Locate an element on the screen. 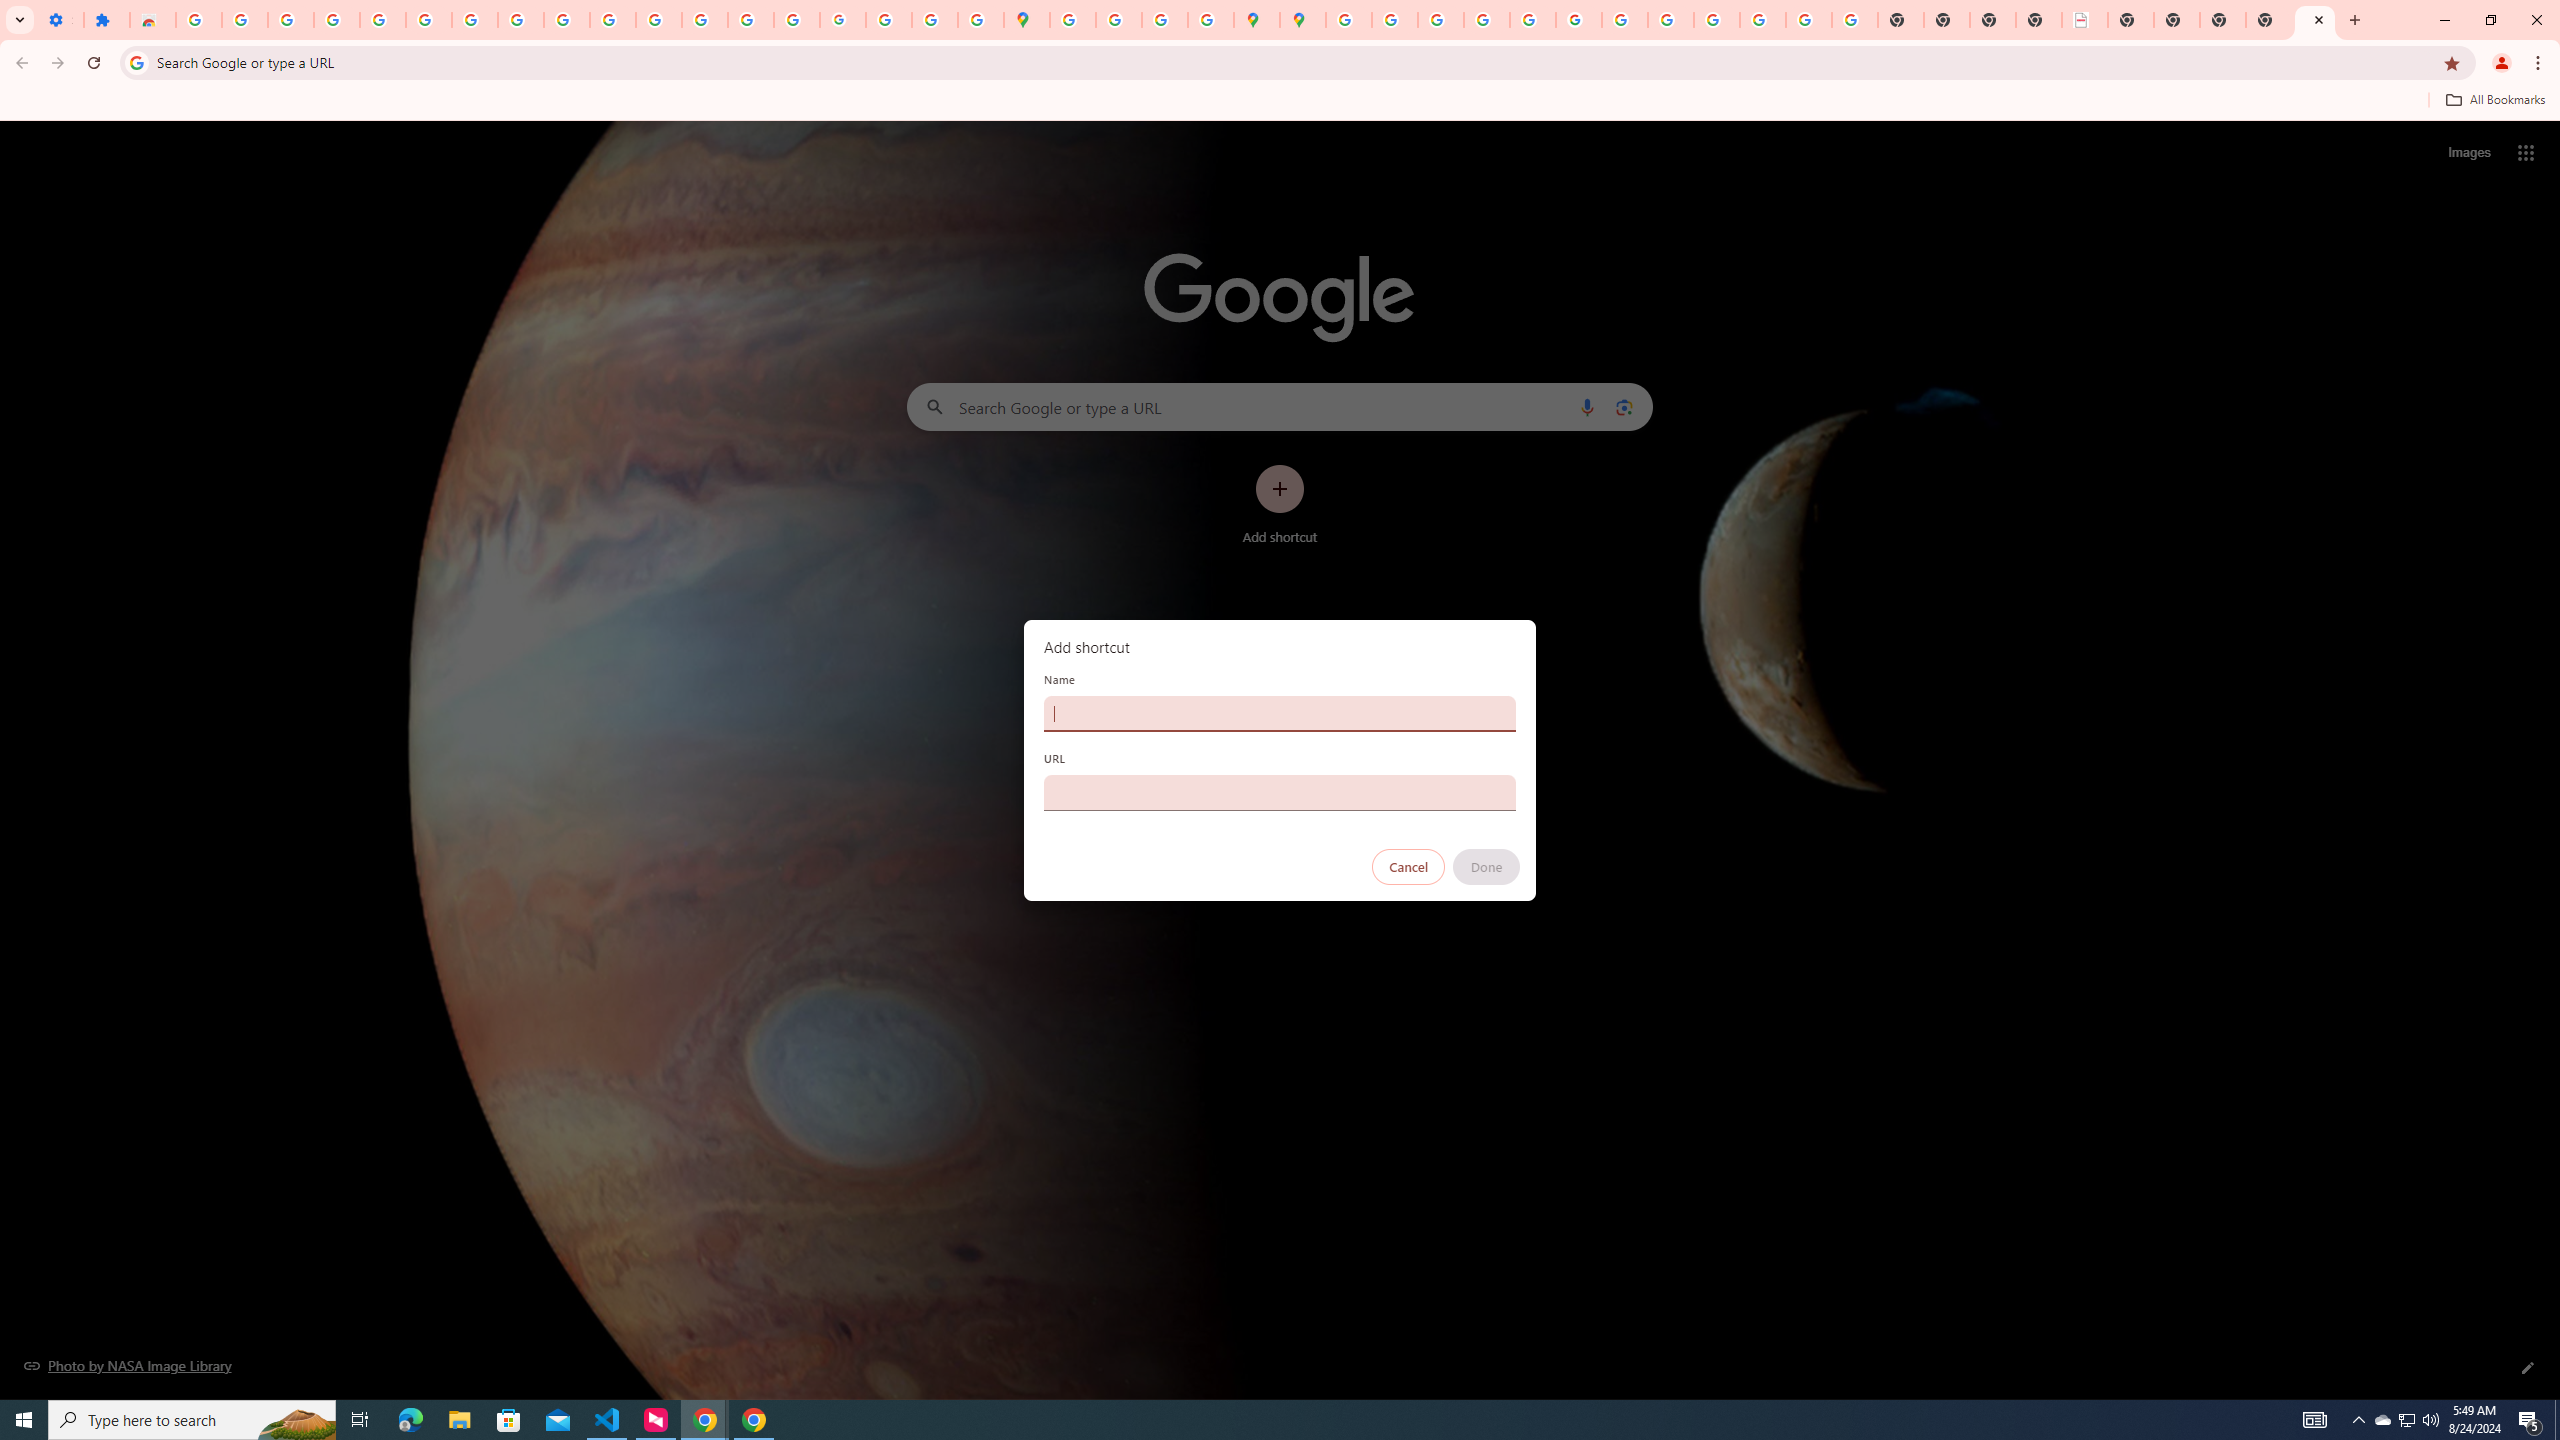 This screenshot has height=1440, width=2560. YouTube is located at coordinates (1624, 20).